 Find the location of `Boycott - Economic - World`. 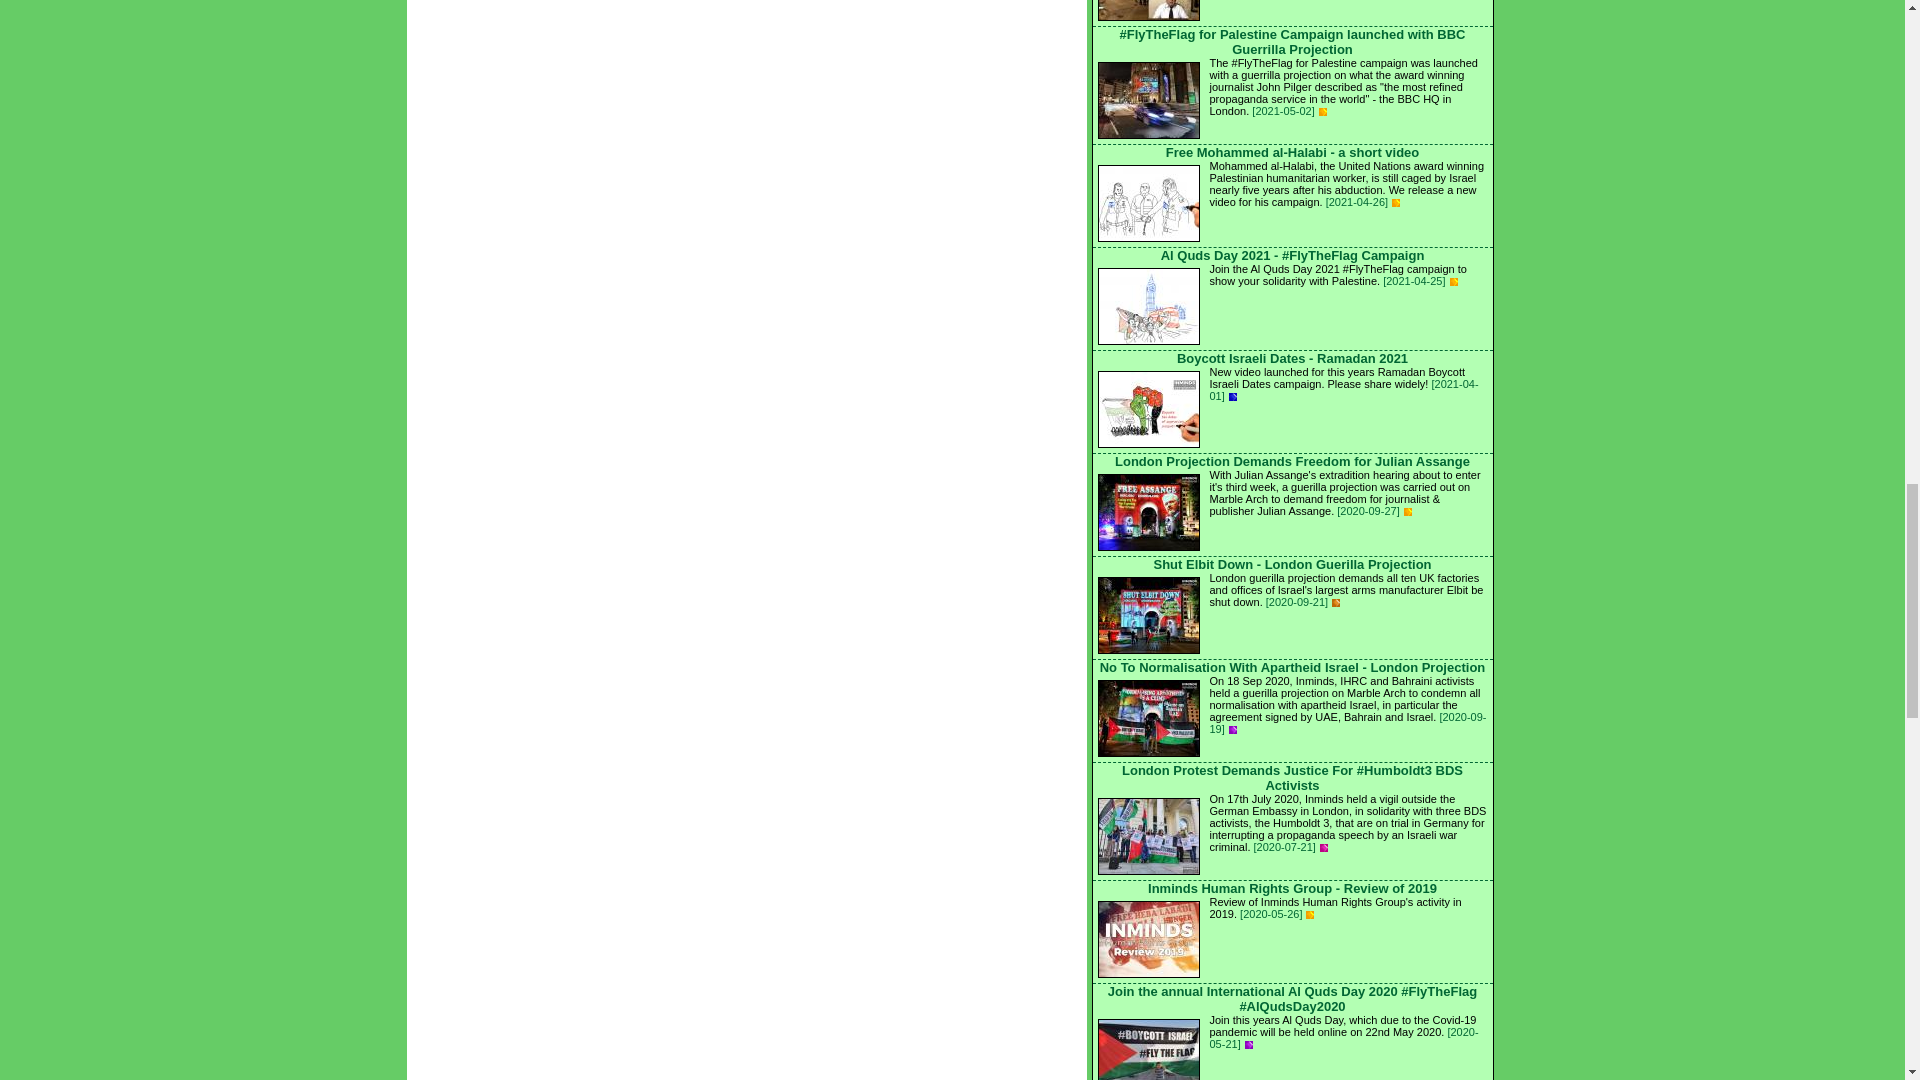

Boycott - Economic - World is located at coordinates (1232, 396).